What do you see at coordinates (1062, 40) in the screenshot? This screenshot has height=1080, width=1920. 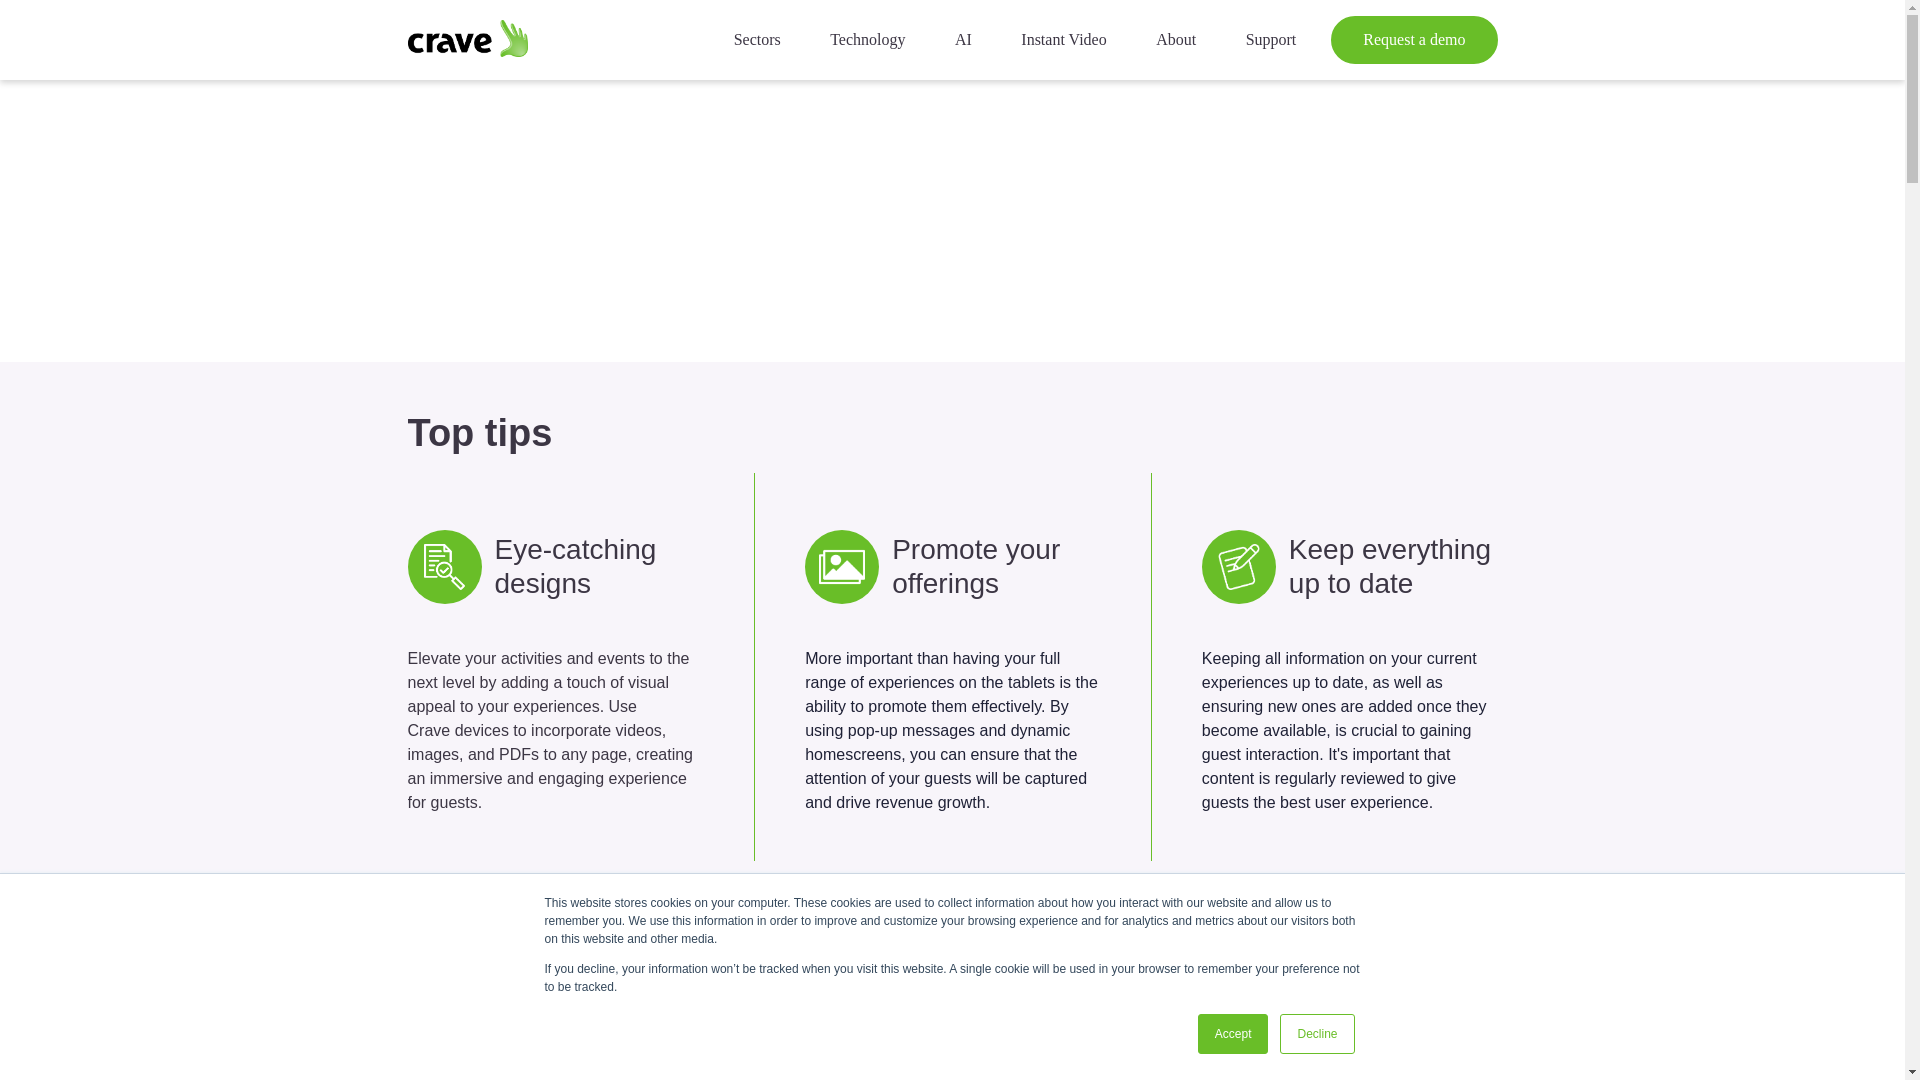 I see `Instant Video` at bounding box center [1062, 40].